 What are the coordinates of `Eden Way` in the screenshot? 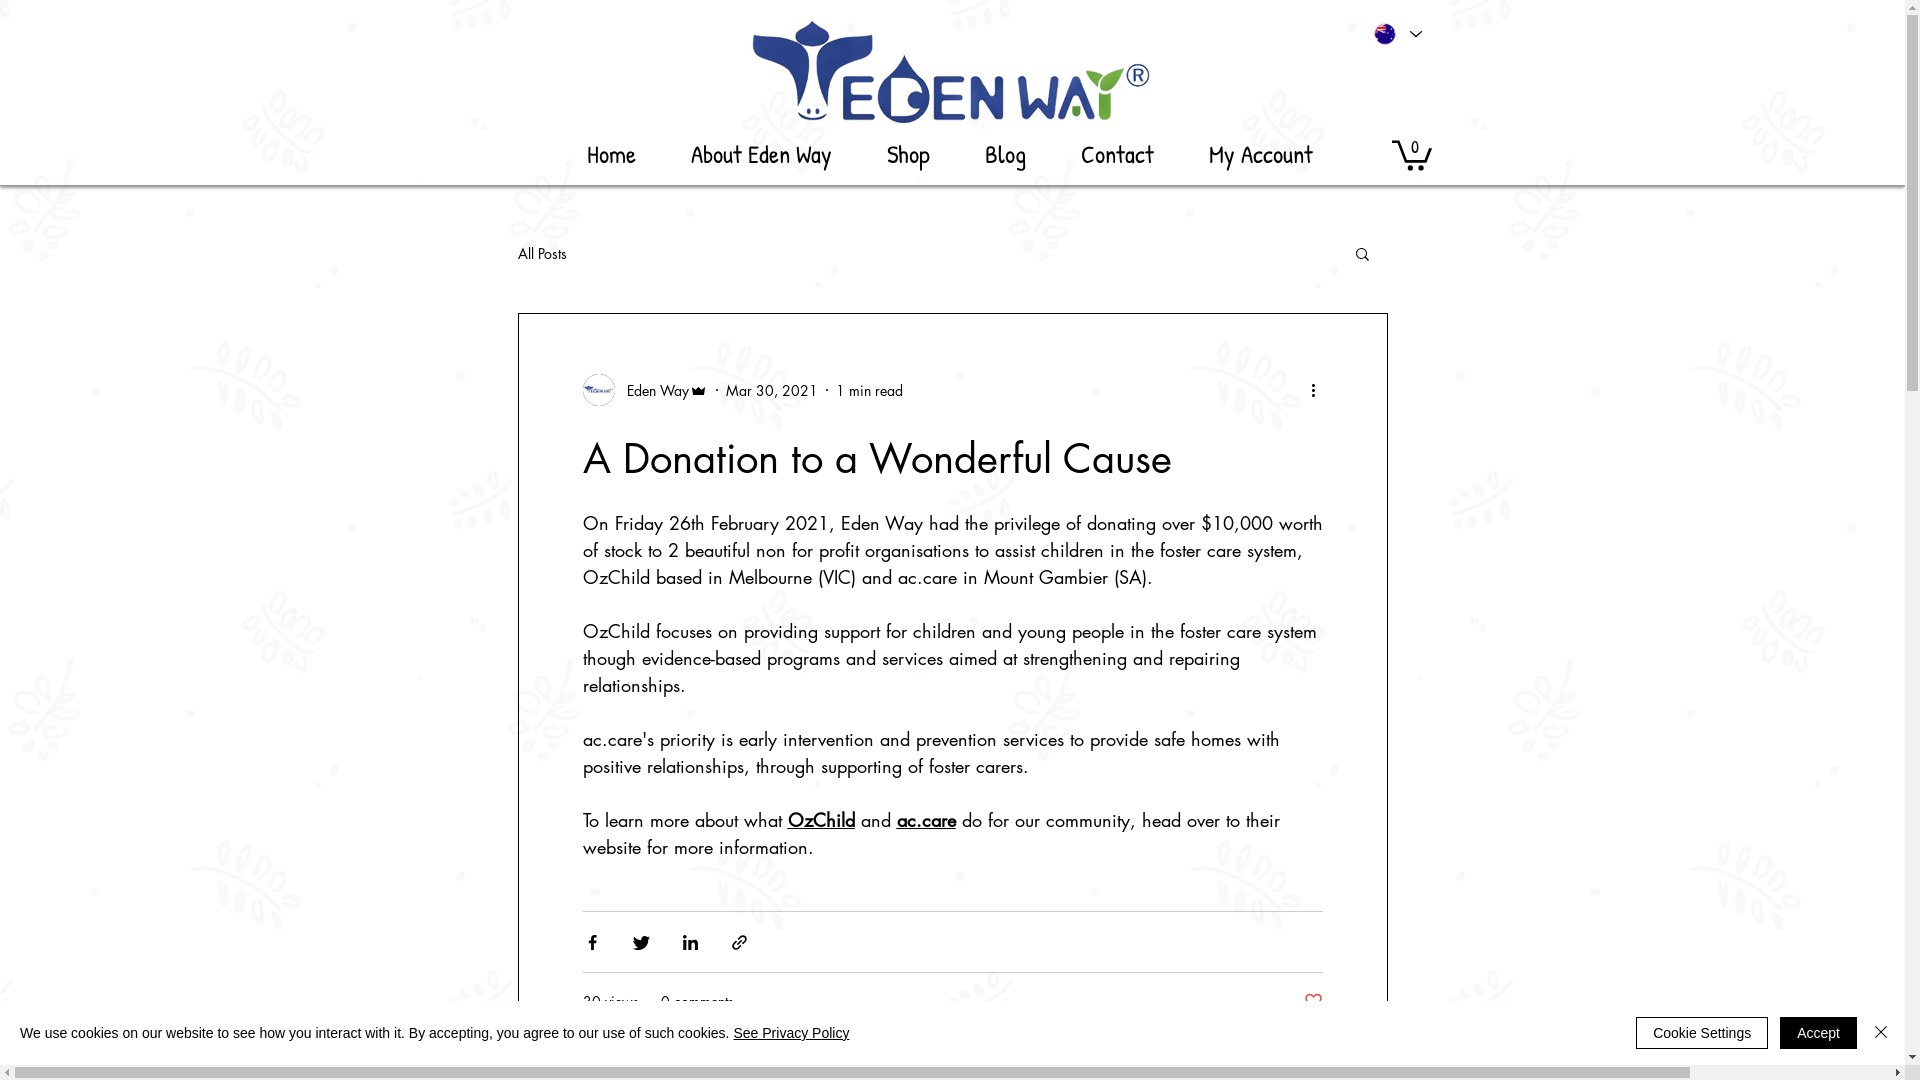 It's located at (644, 390).